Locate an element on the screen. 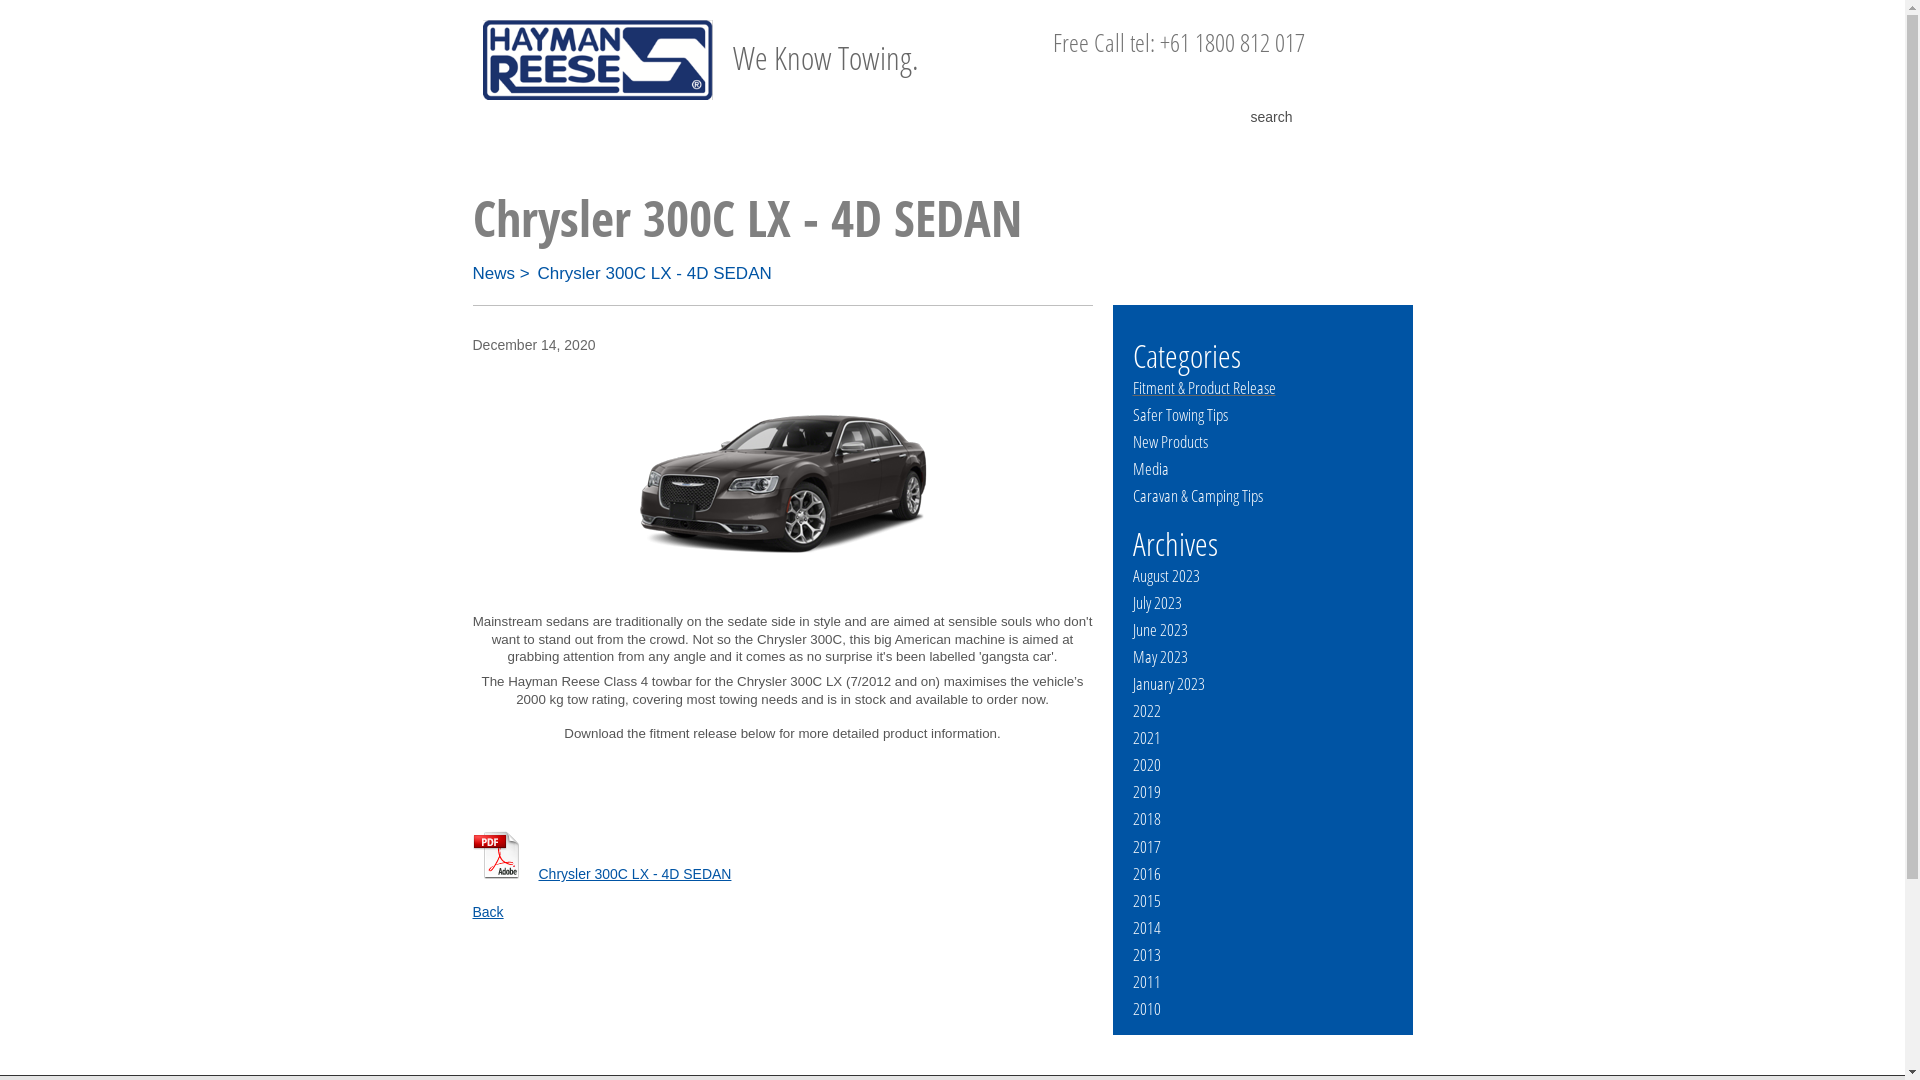  Chrysler 300C LX - 4D SEDAN is located at coordinates (602, 874).